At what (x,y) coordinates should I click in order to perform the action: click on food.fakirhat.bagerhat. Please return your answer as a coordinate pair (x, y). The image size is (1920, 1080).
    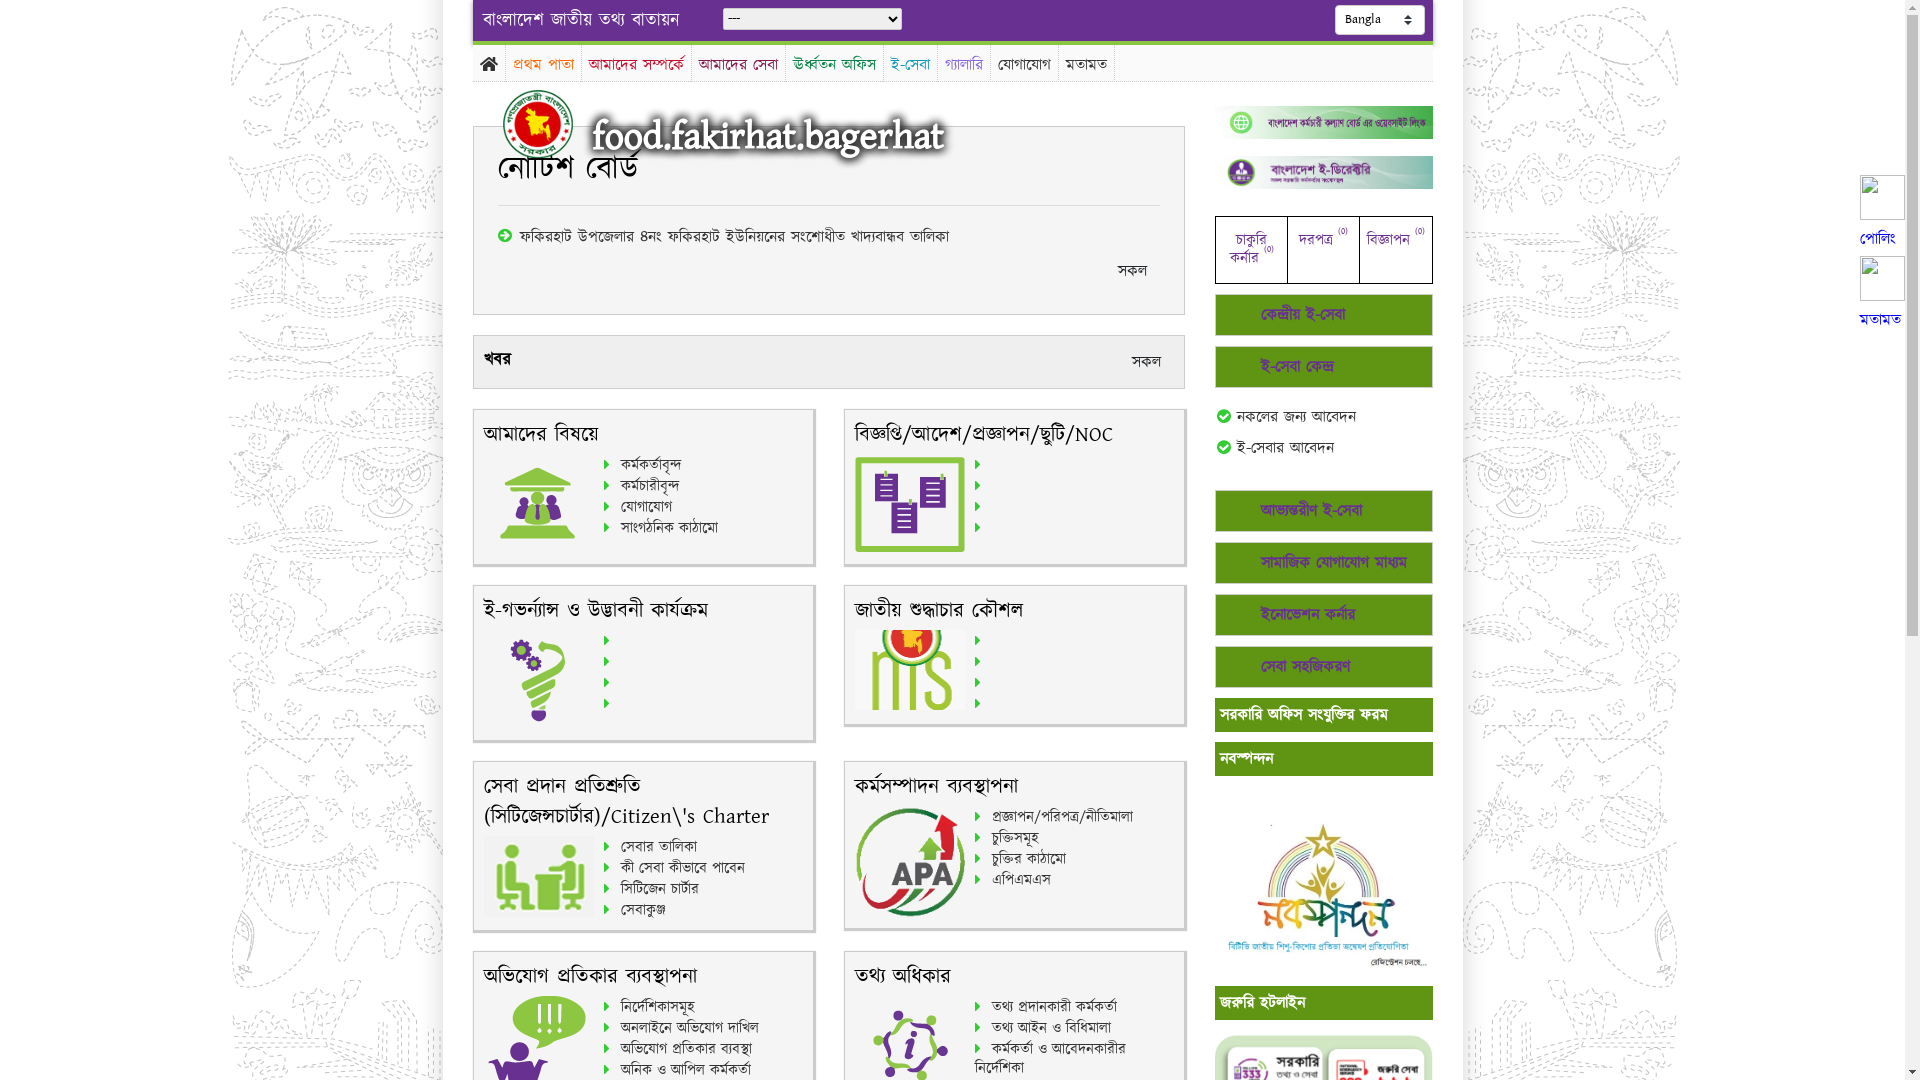
    Looking at the image, I should click on (768, 138).